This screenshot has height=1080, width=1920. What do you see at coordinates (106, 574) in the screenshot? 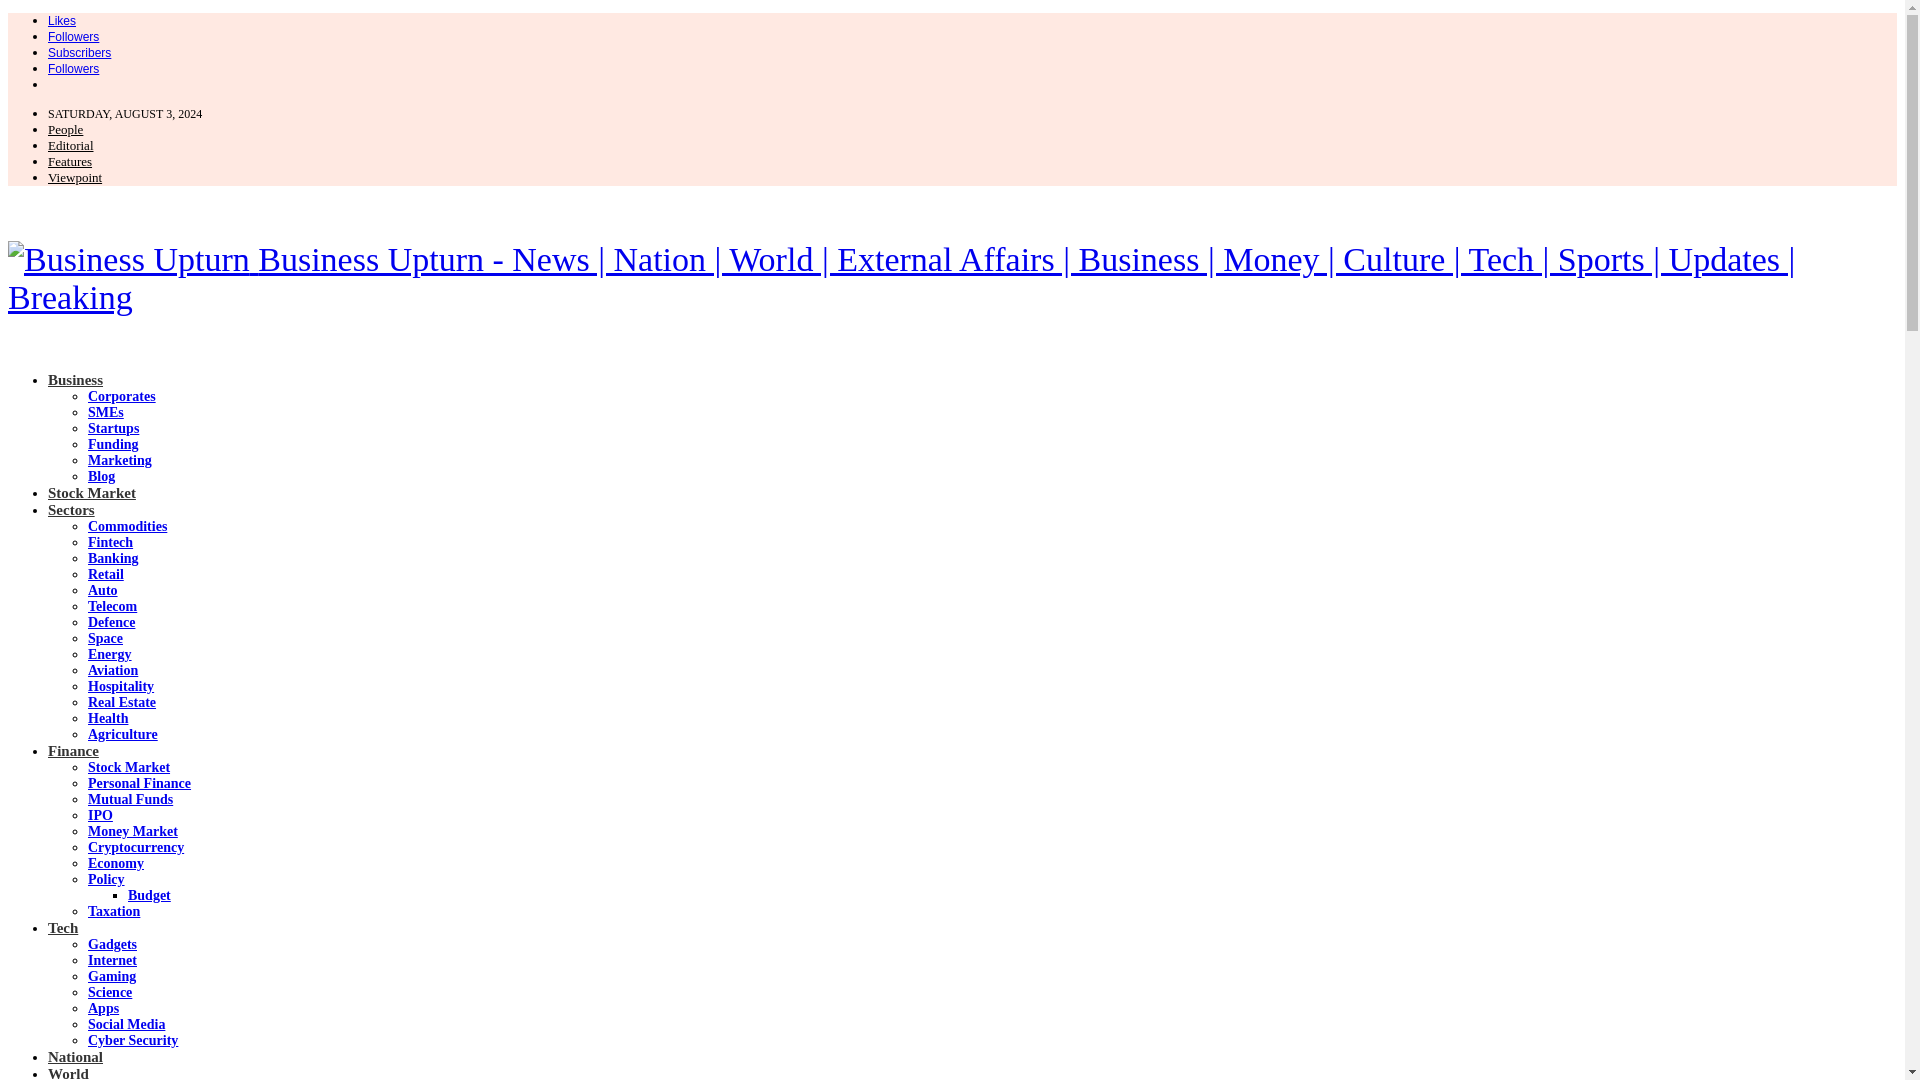
I see `Retail` at bounding box center [106, 574].